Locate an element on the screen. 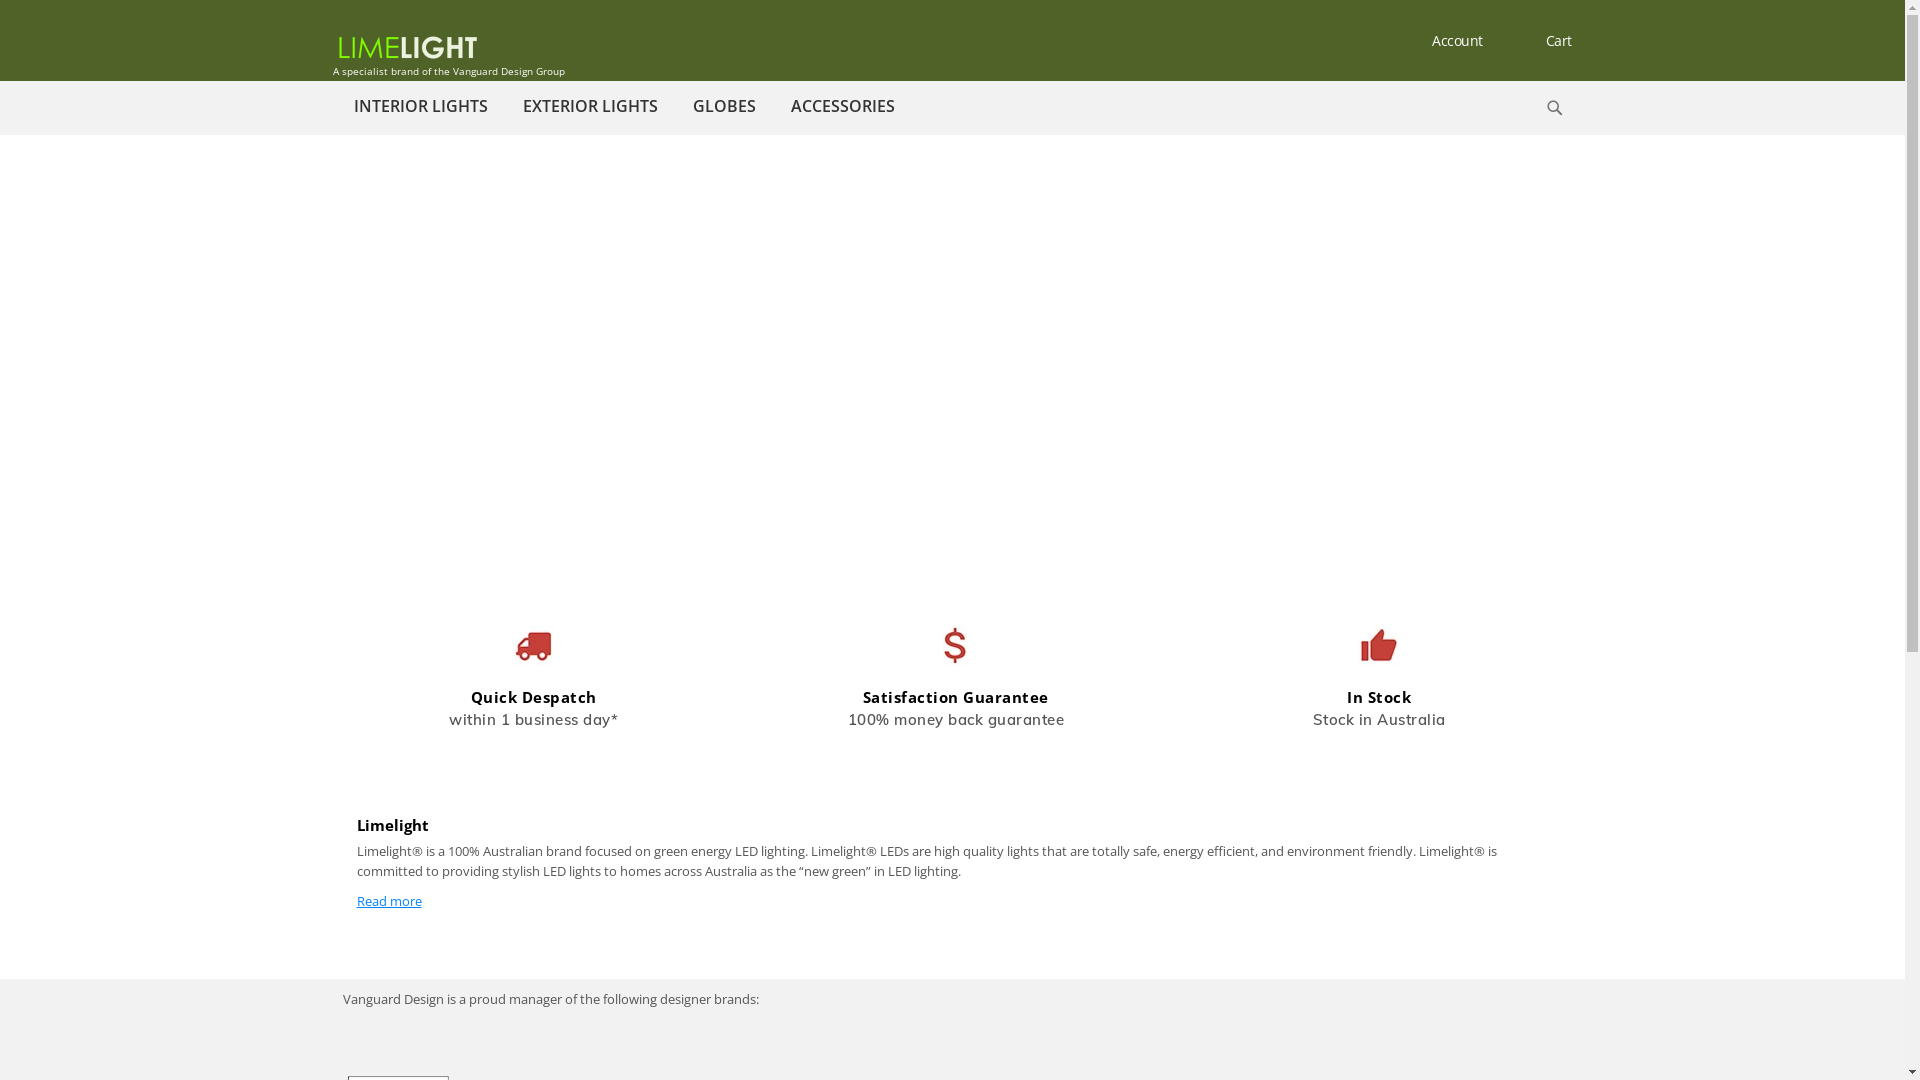 This screenshot has width=1920, height=1080. GLOBES is located at coordinates (724, 106).